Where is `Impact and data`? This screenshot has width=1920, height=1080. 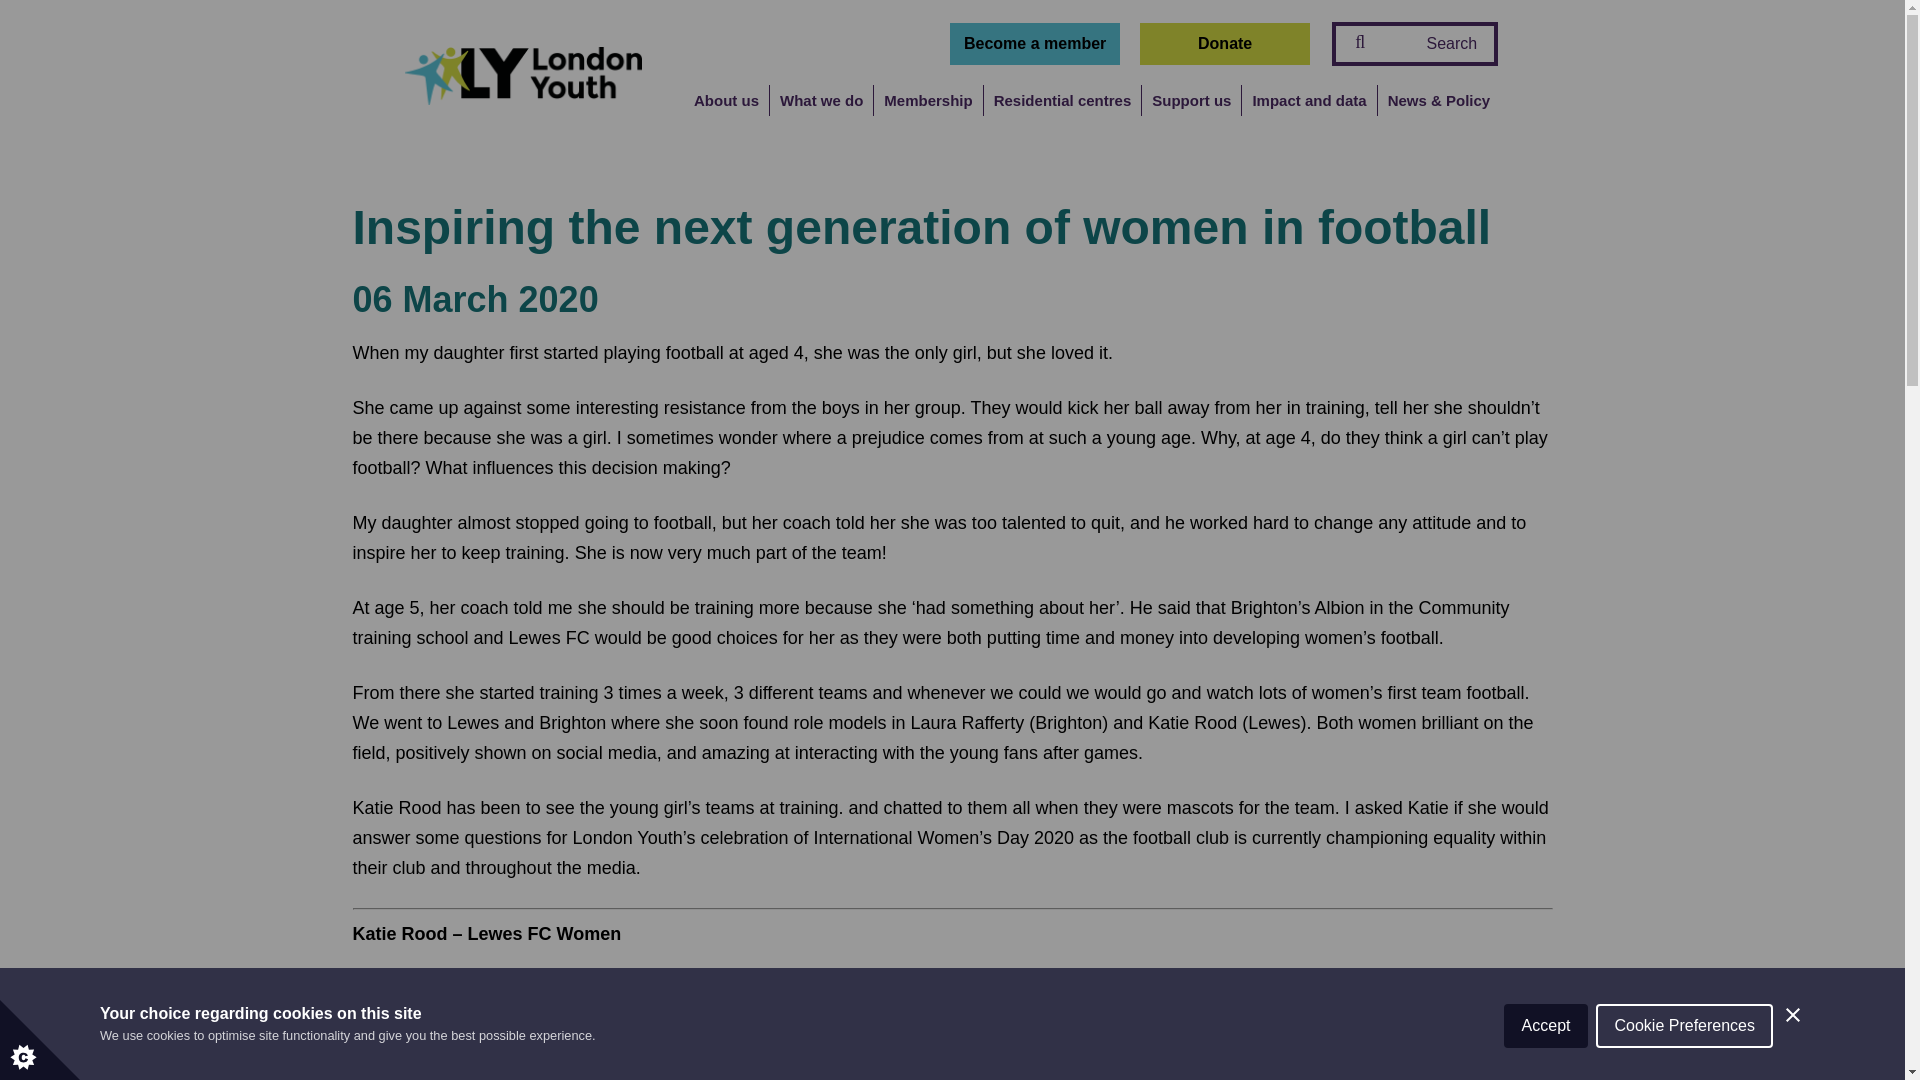
Impact and data is located at coordinates (1308, 115).